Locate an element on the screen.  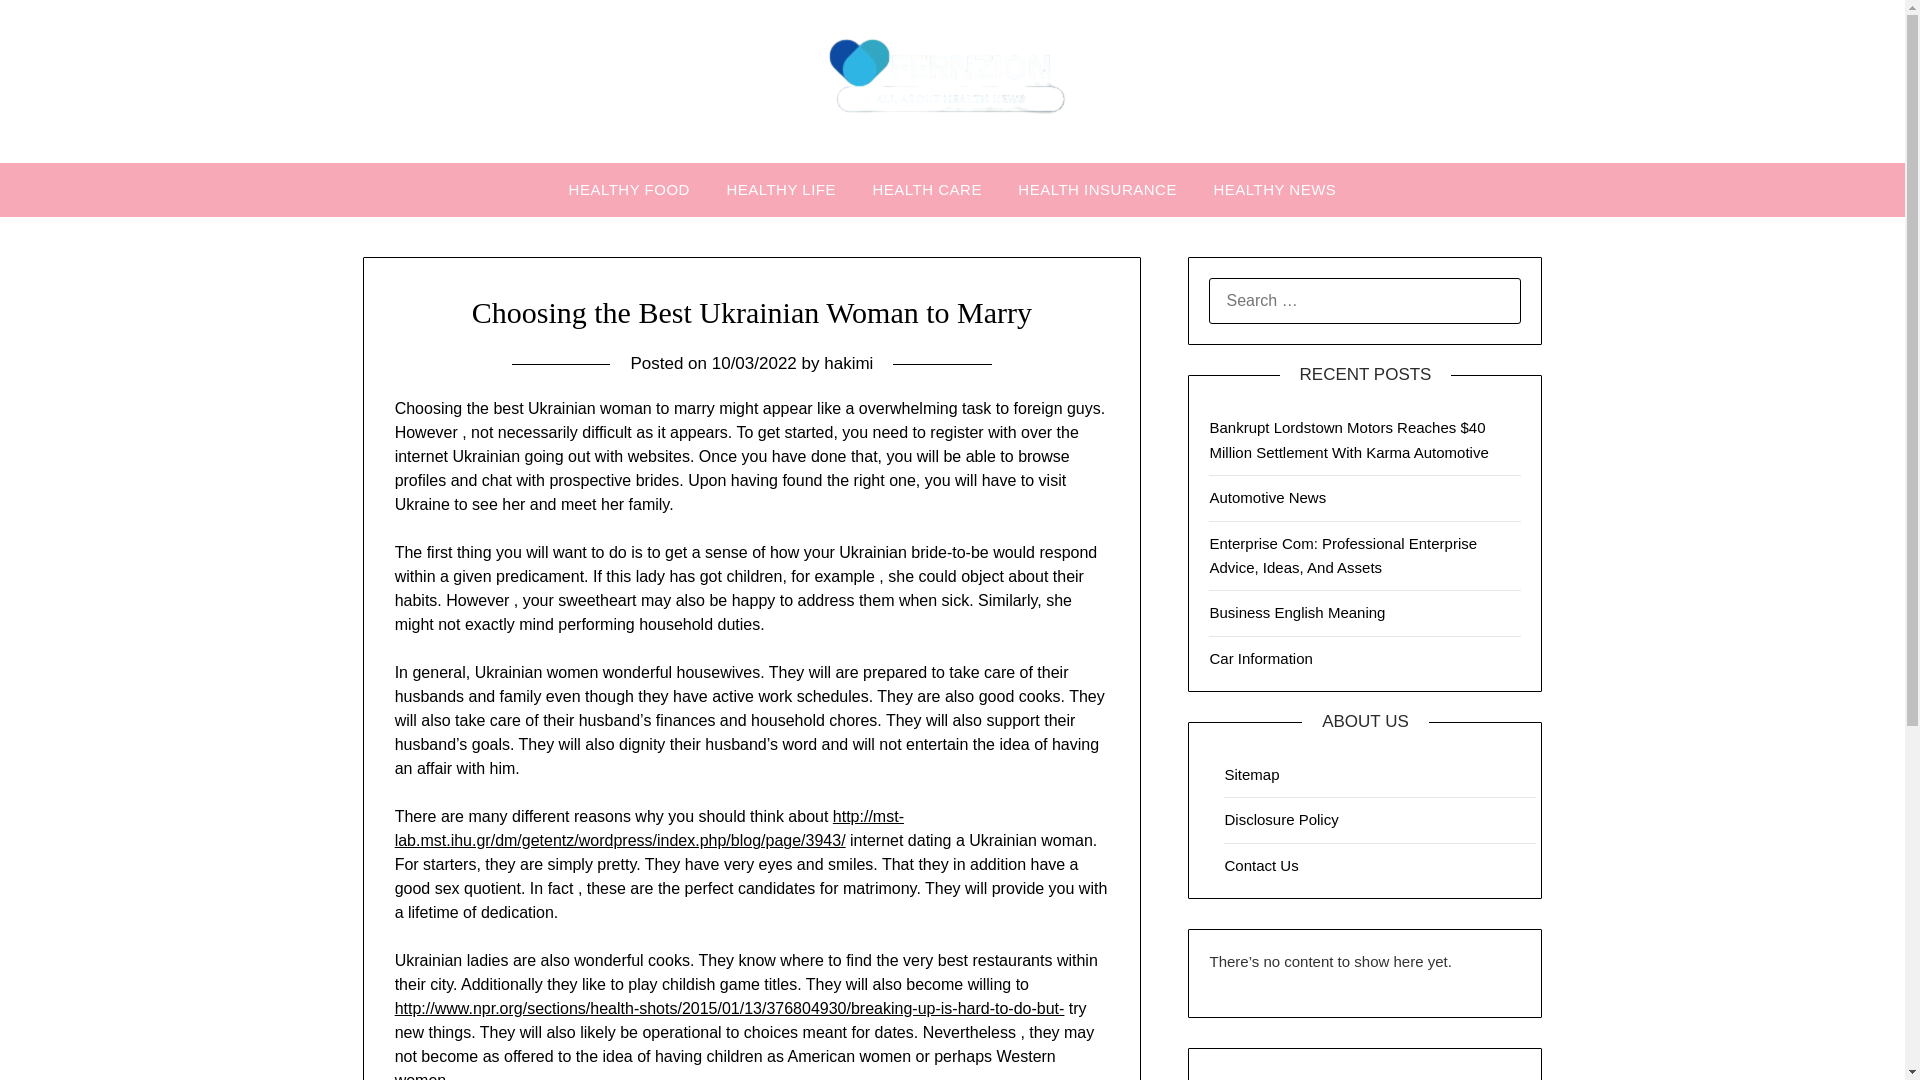
Business English Meaning is located at coordinates (1296, 612).